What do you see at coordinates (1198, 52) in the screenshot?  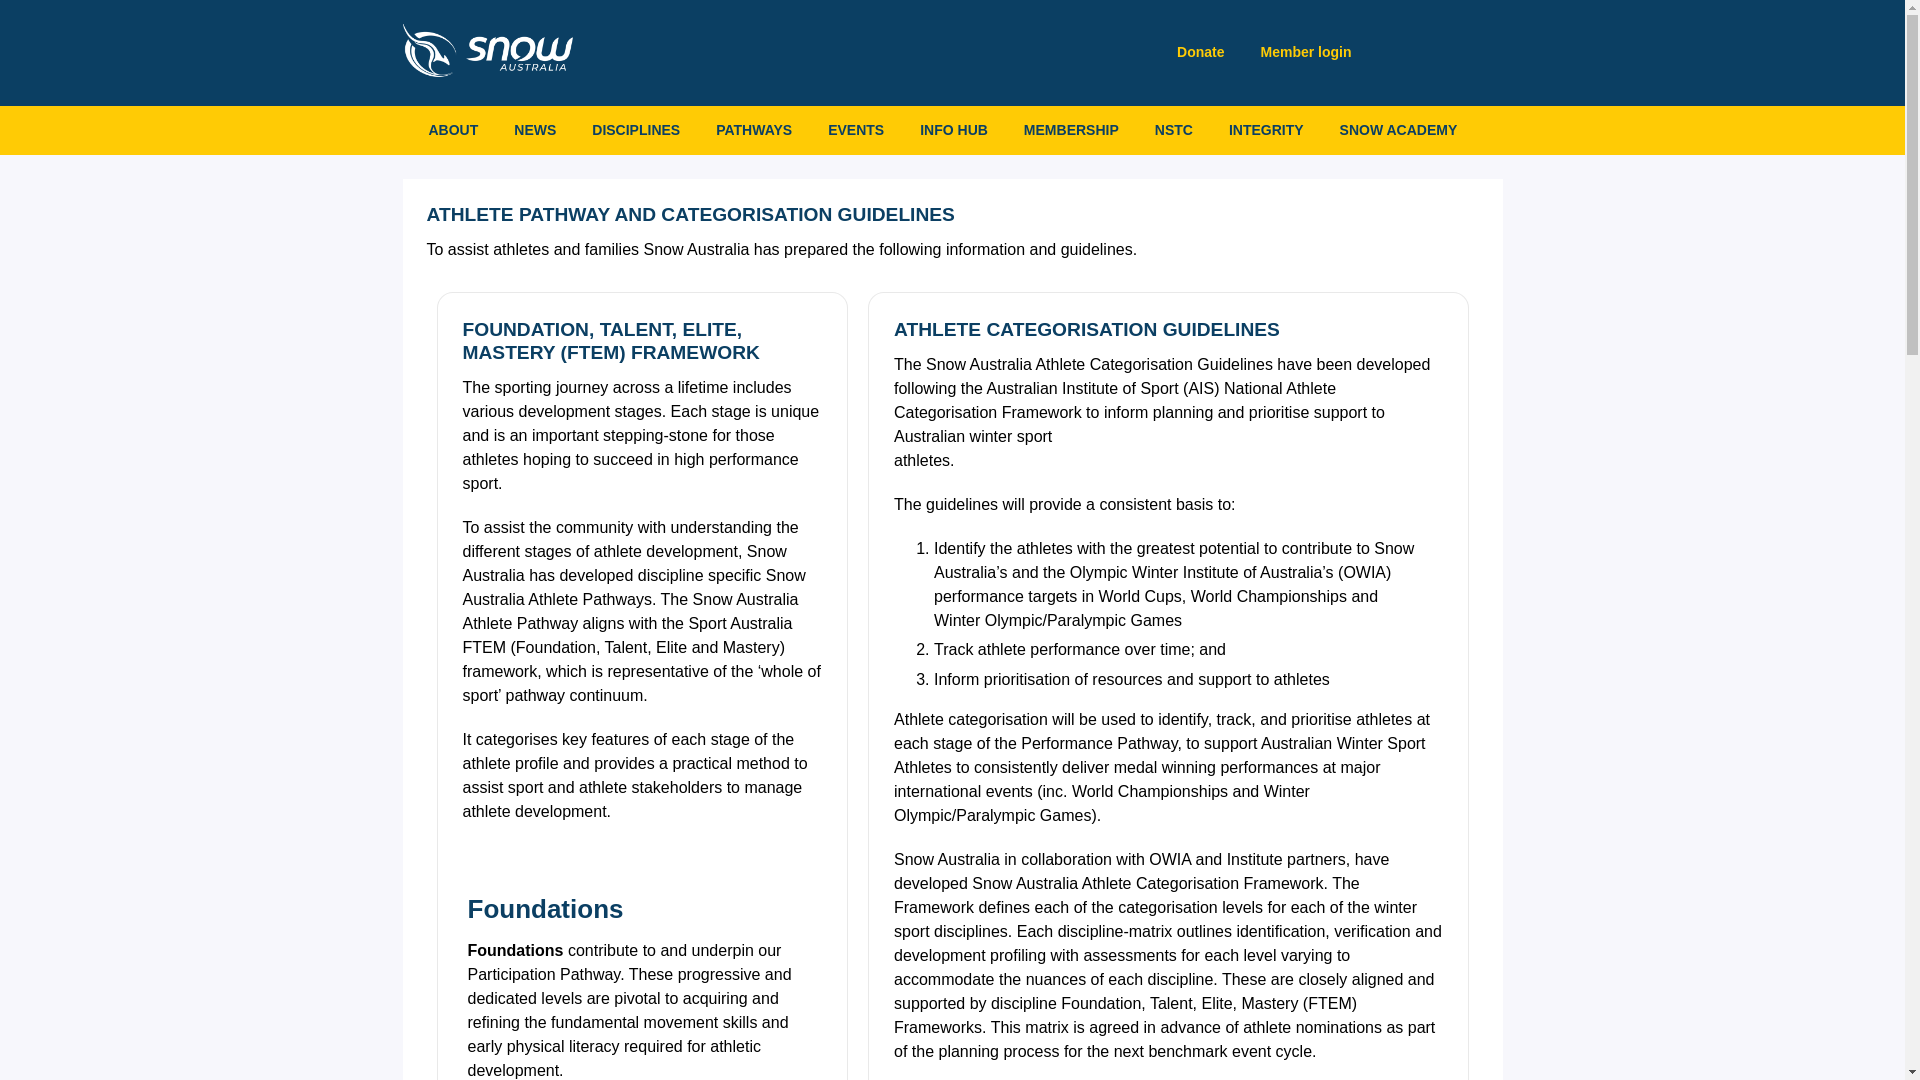 I see `Donate` at bounding box center [1198, 52].